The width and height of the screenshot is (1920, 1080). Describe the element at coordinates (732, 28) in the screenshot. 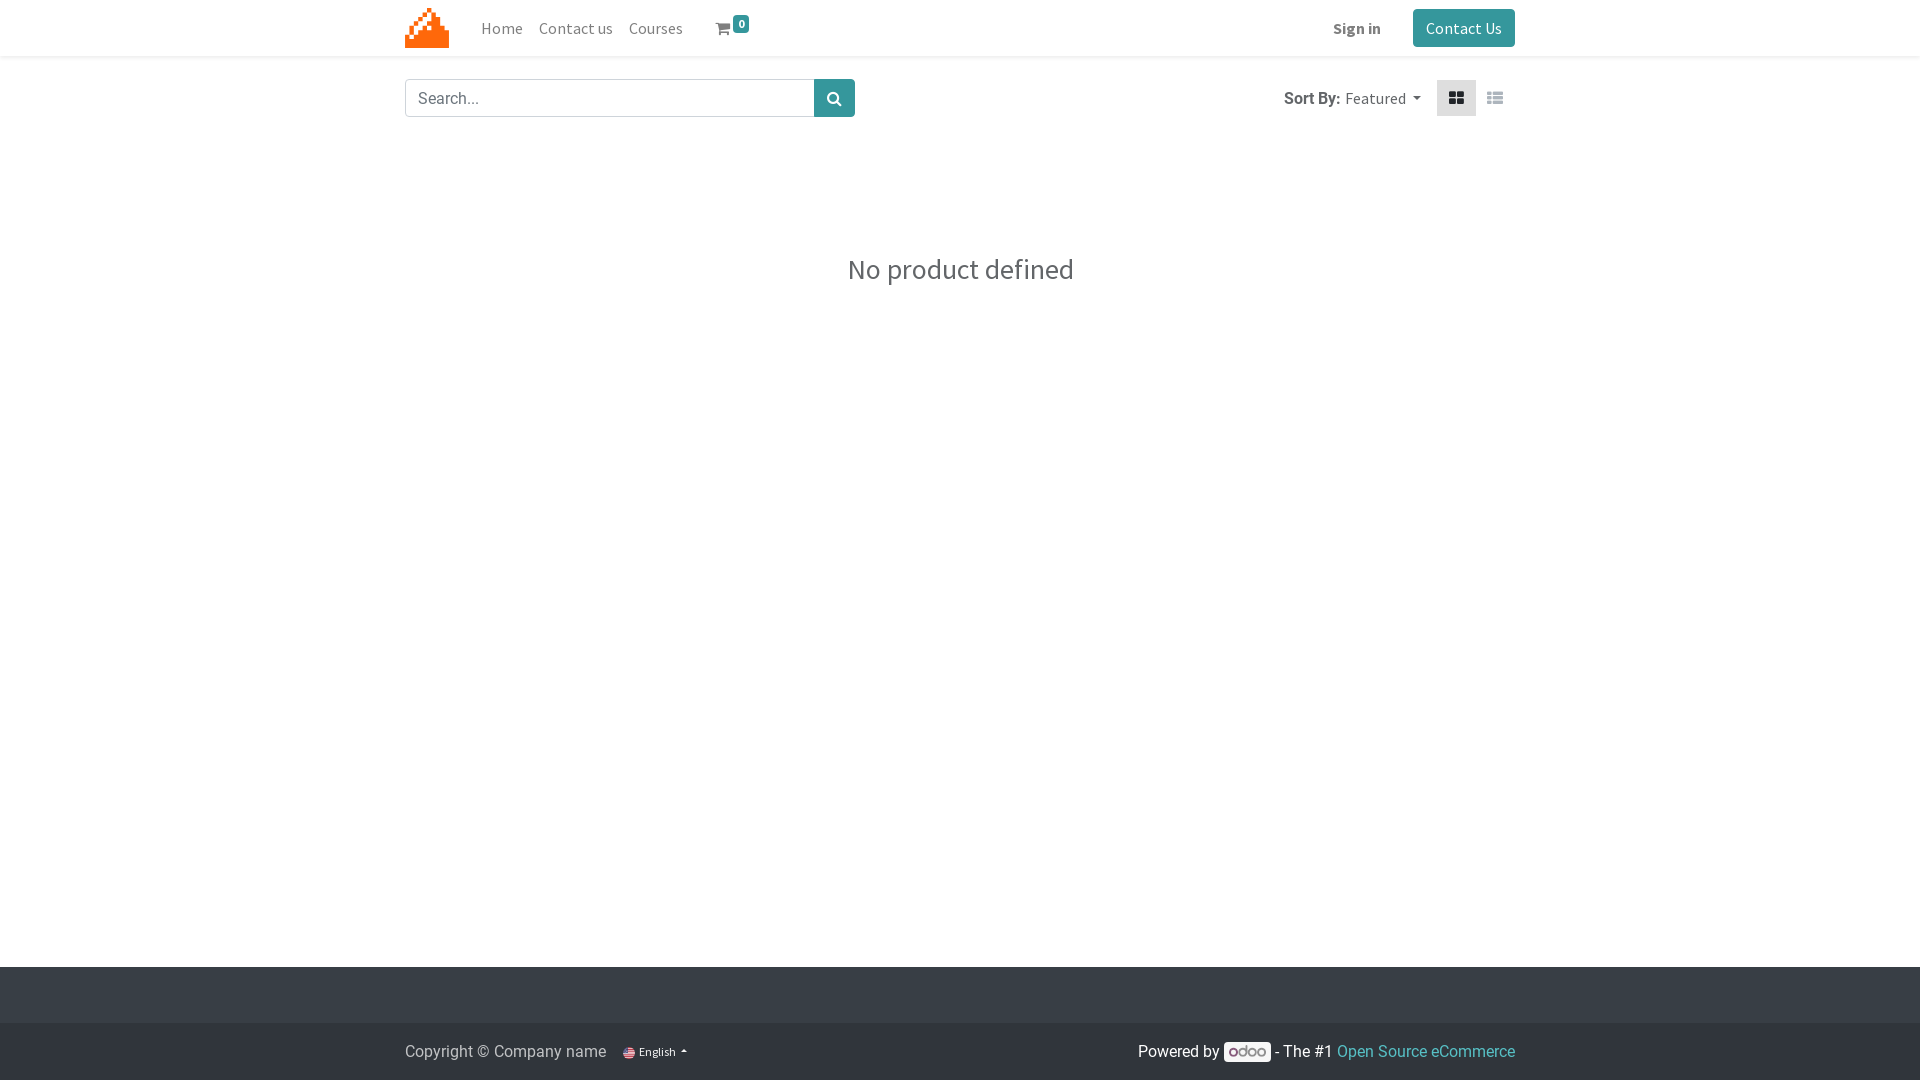

I see `0` at that location.